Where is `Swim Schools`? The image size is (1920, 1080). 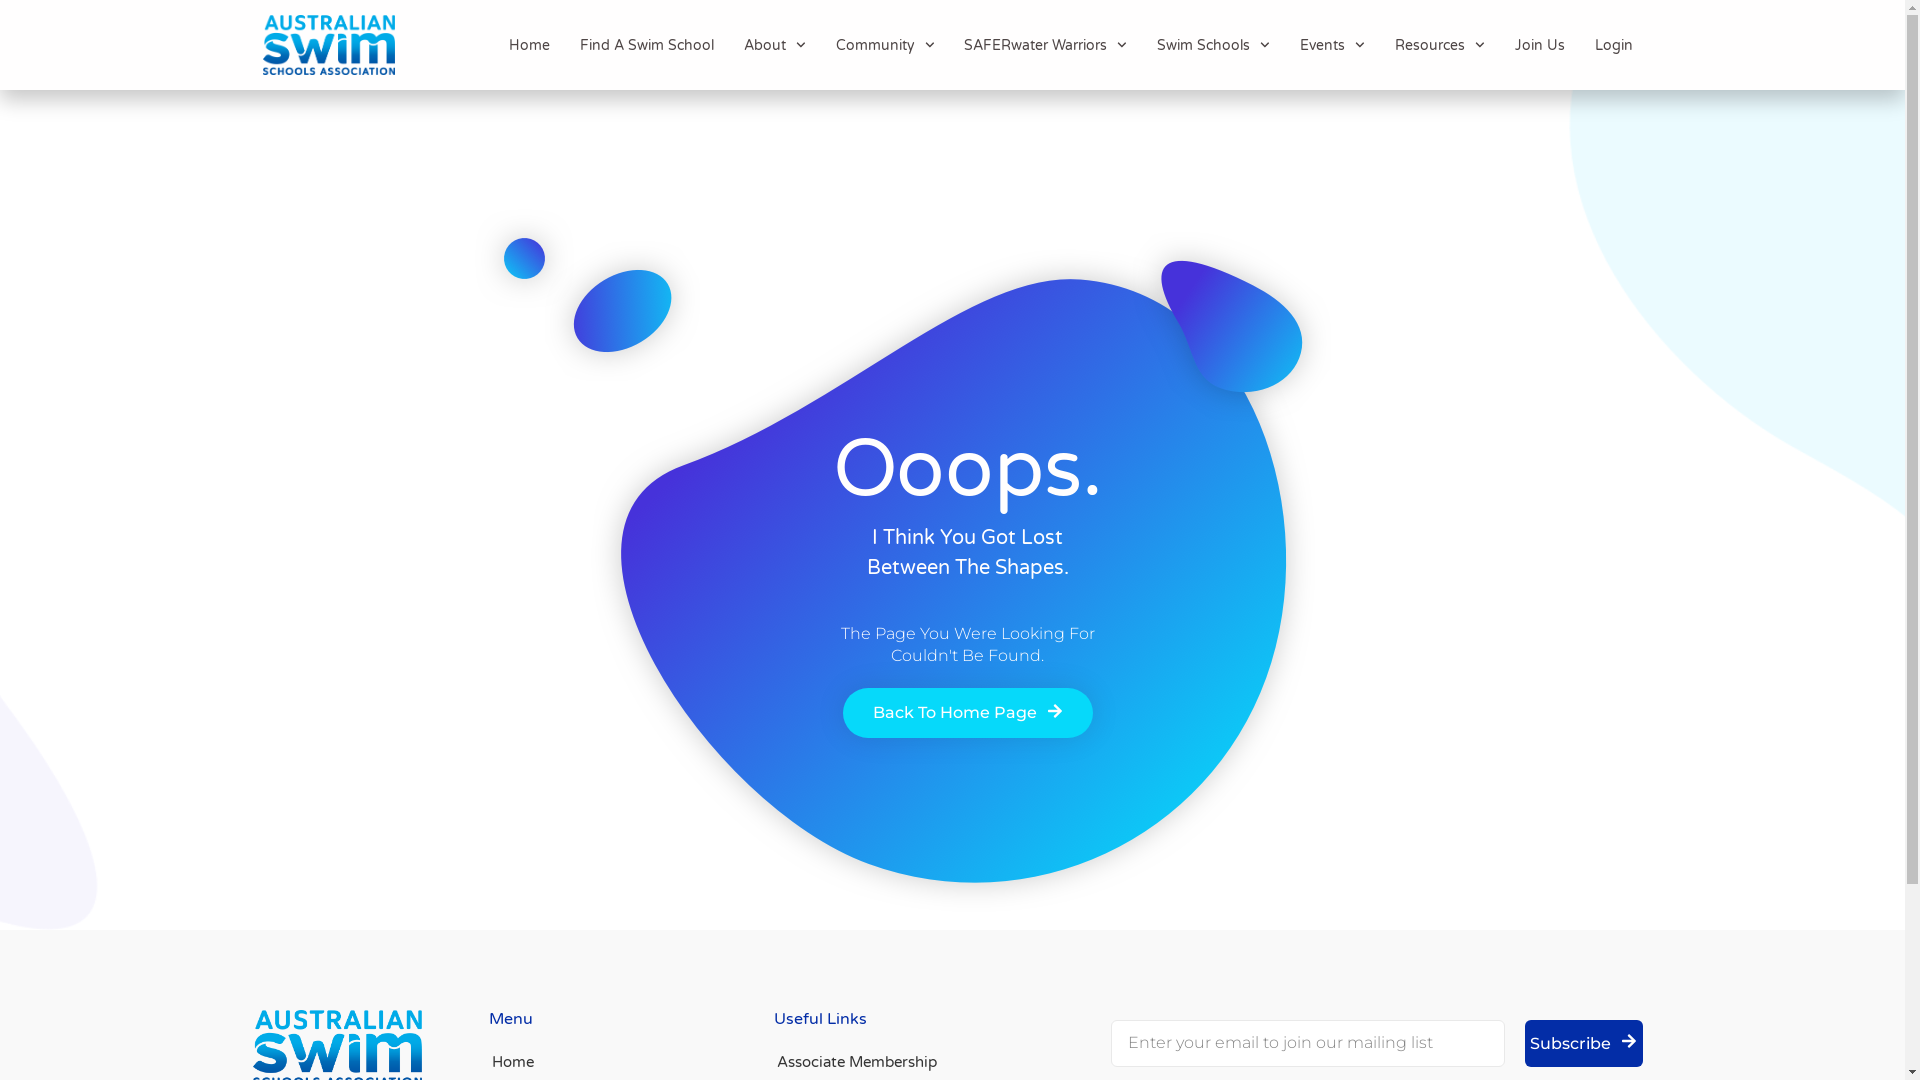
Swim Schools is located at coordinates (1214, 46).